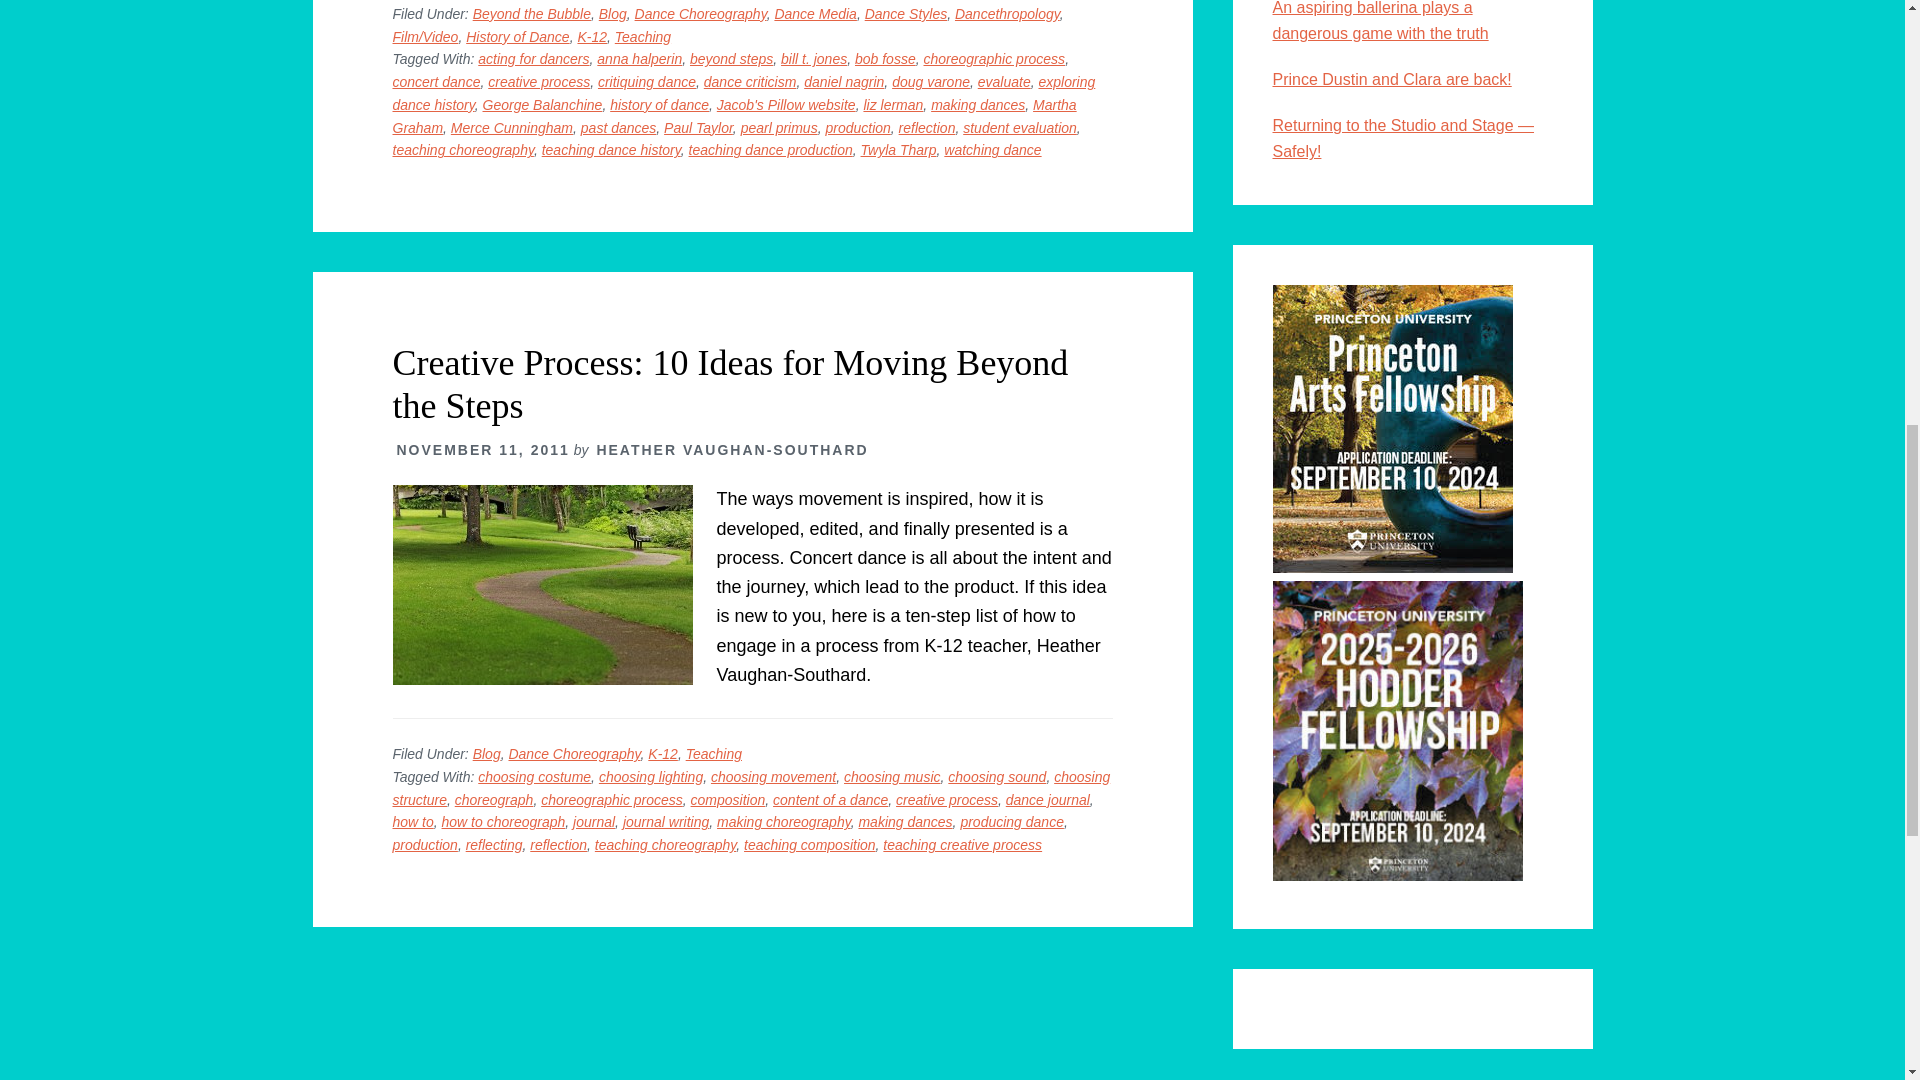 This screenshot has height=1080, width=1920. I want to click on Dance Styles, so click(906, 14).